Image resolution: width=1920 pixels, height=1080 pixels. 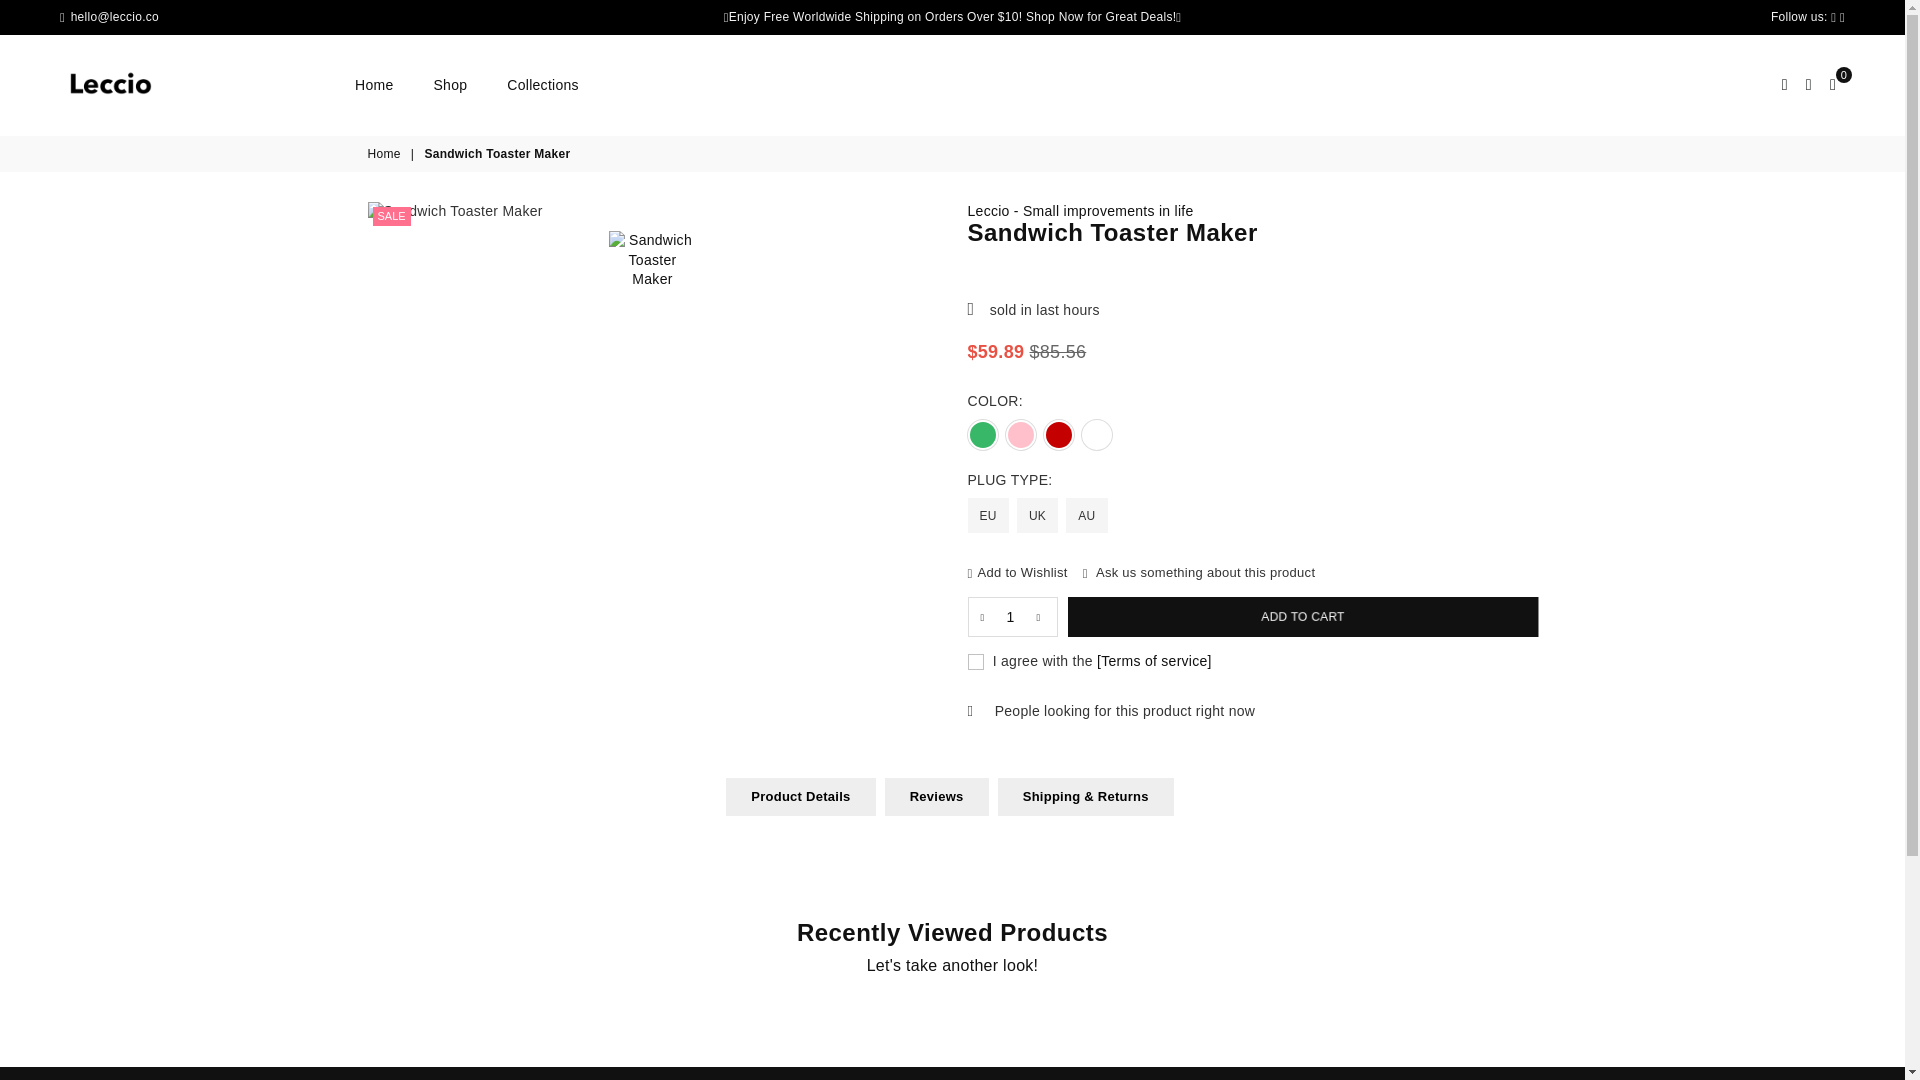 What do you see at coordinates (450, 84) in the screenshot?
I see `Shop` at bounding box center [450, 84].